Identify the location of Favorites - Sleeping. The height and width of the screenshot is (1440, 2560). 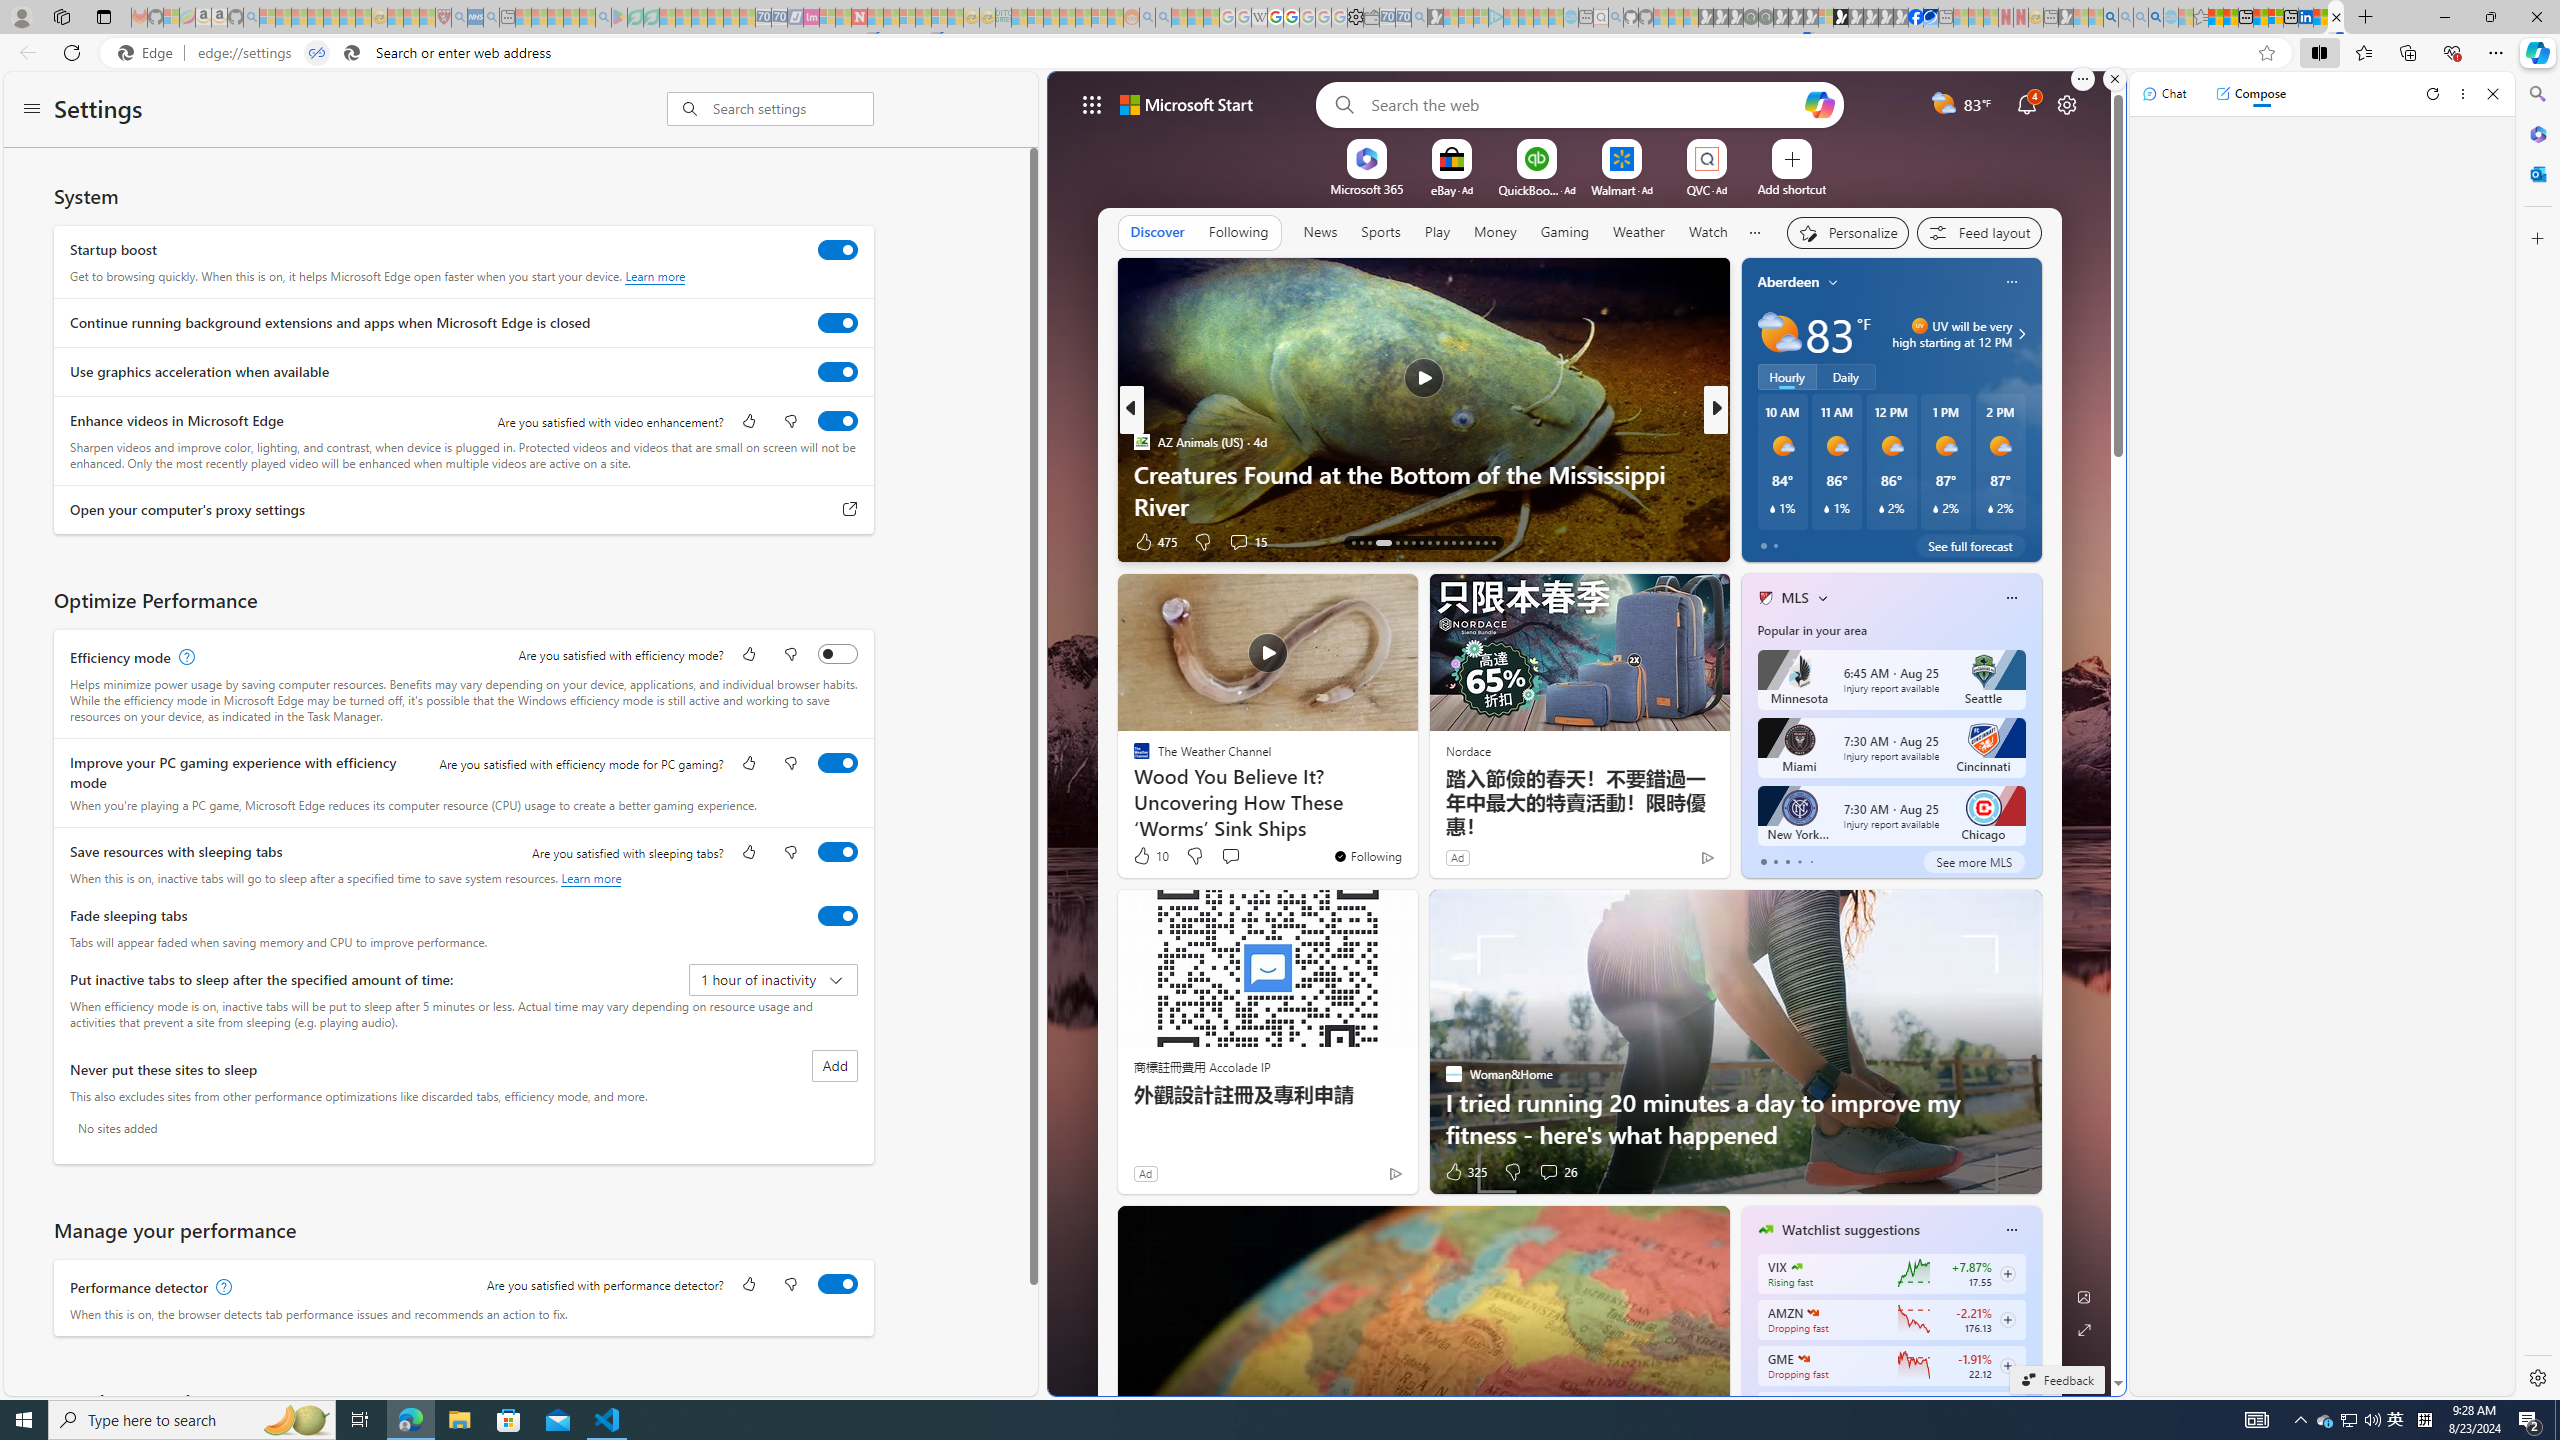
(2201, 17).